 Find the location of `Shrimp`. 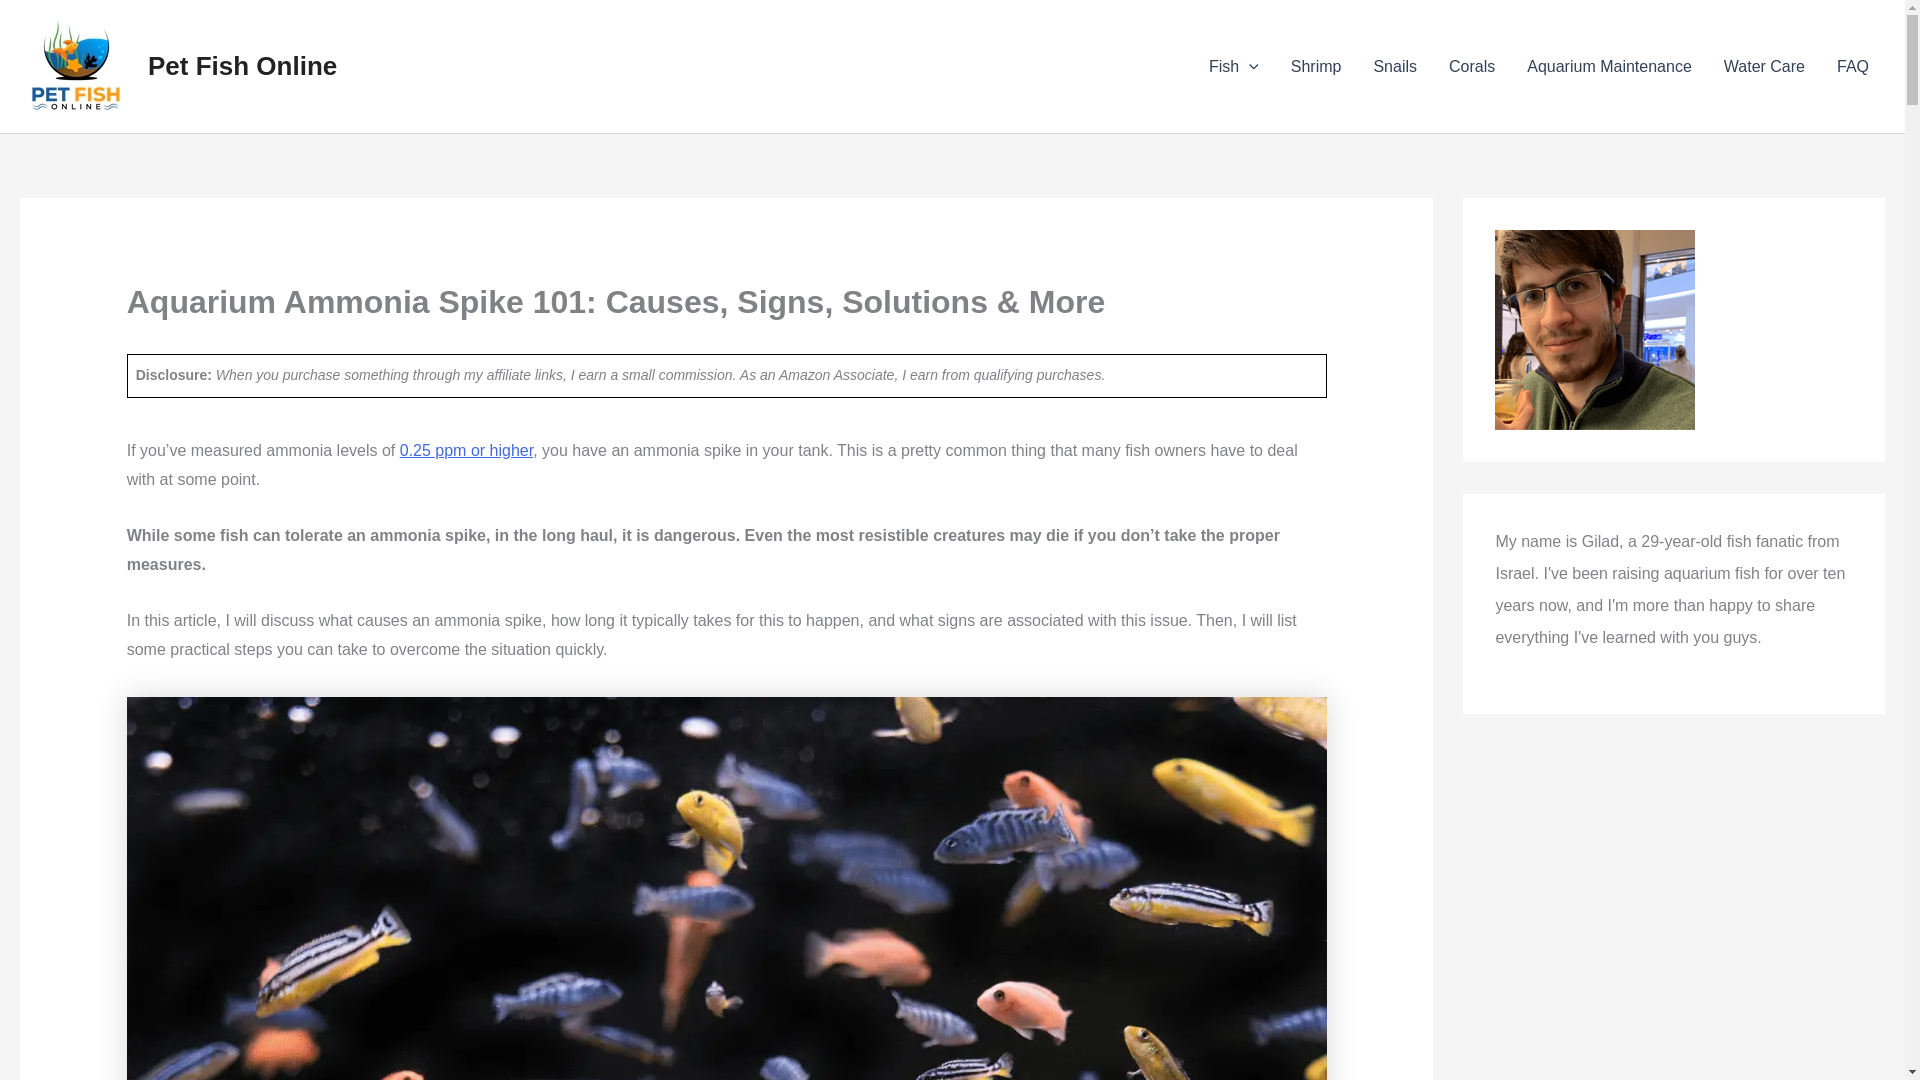

Shrimp is located at coordinates (1316, 65).